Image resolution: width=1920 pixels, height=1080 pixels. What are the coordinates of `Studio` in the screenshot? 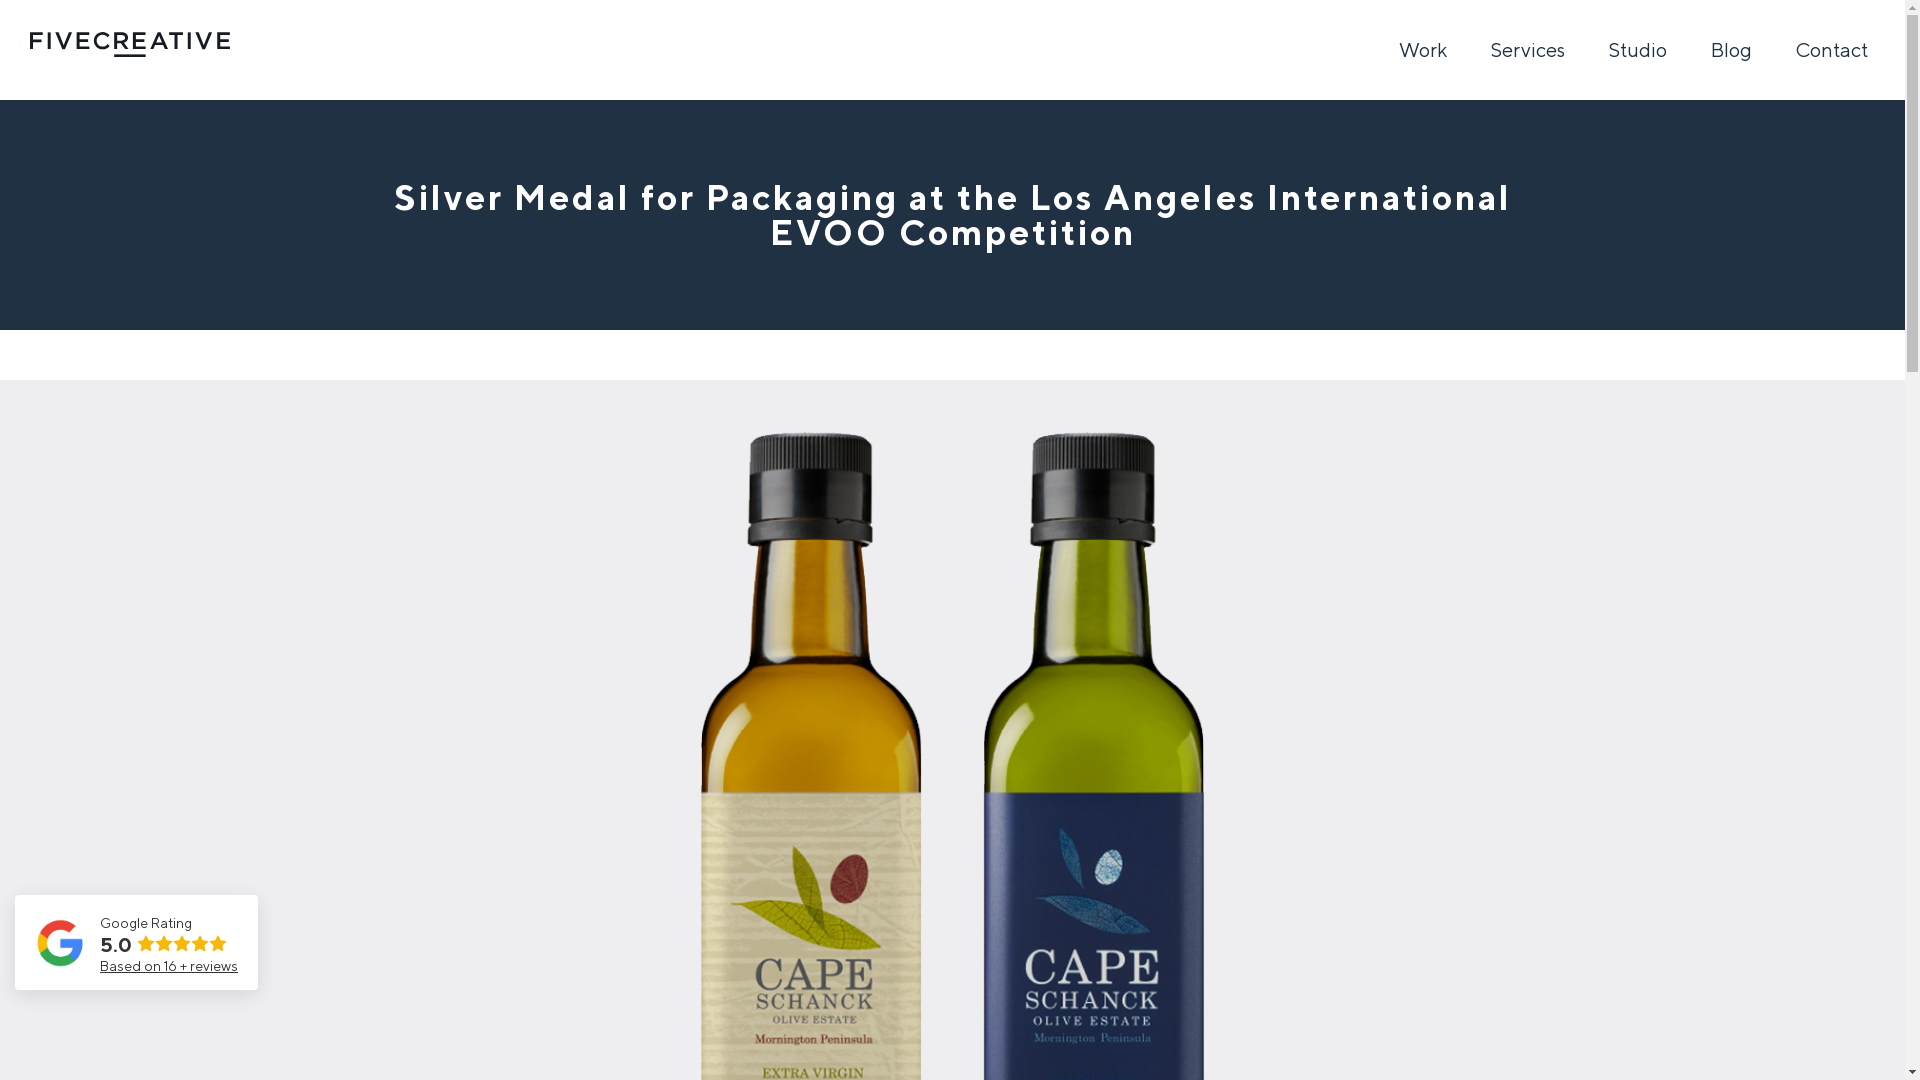 It's located at (1638, 50).